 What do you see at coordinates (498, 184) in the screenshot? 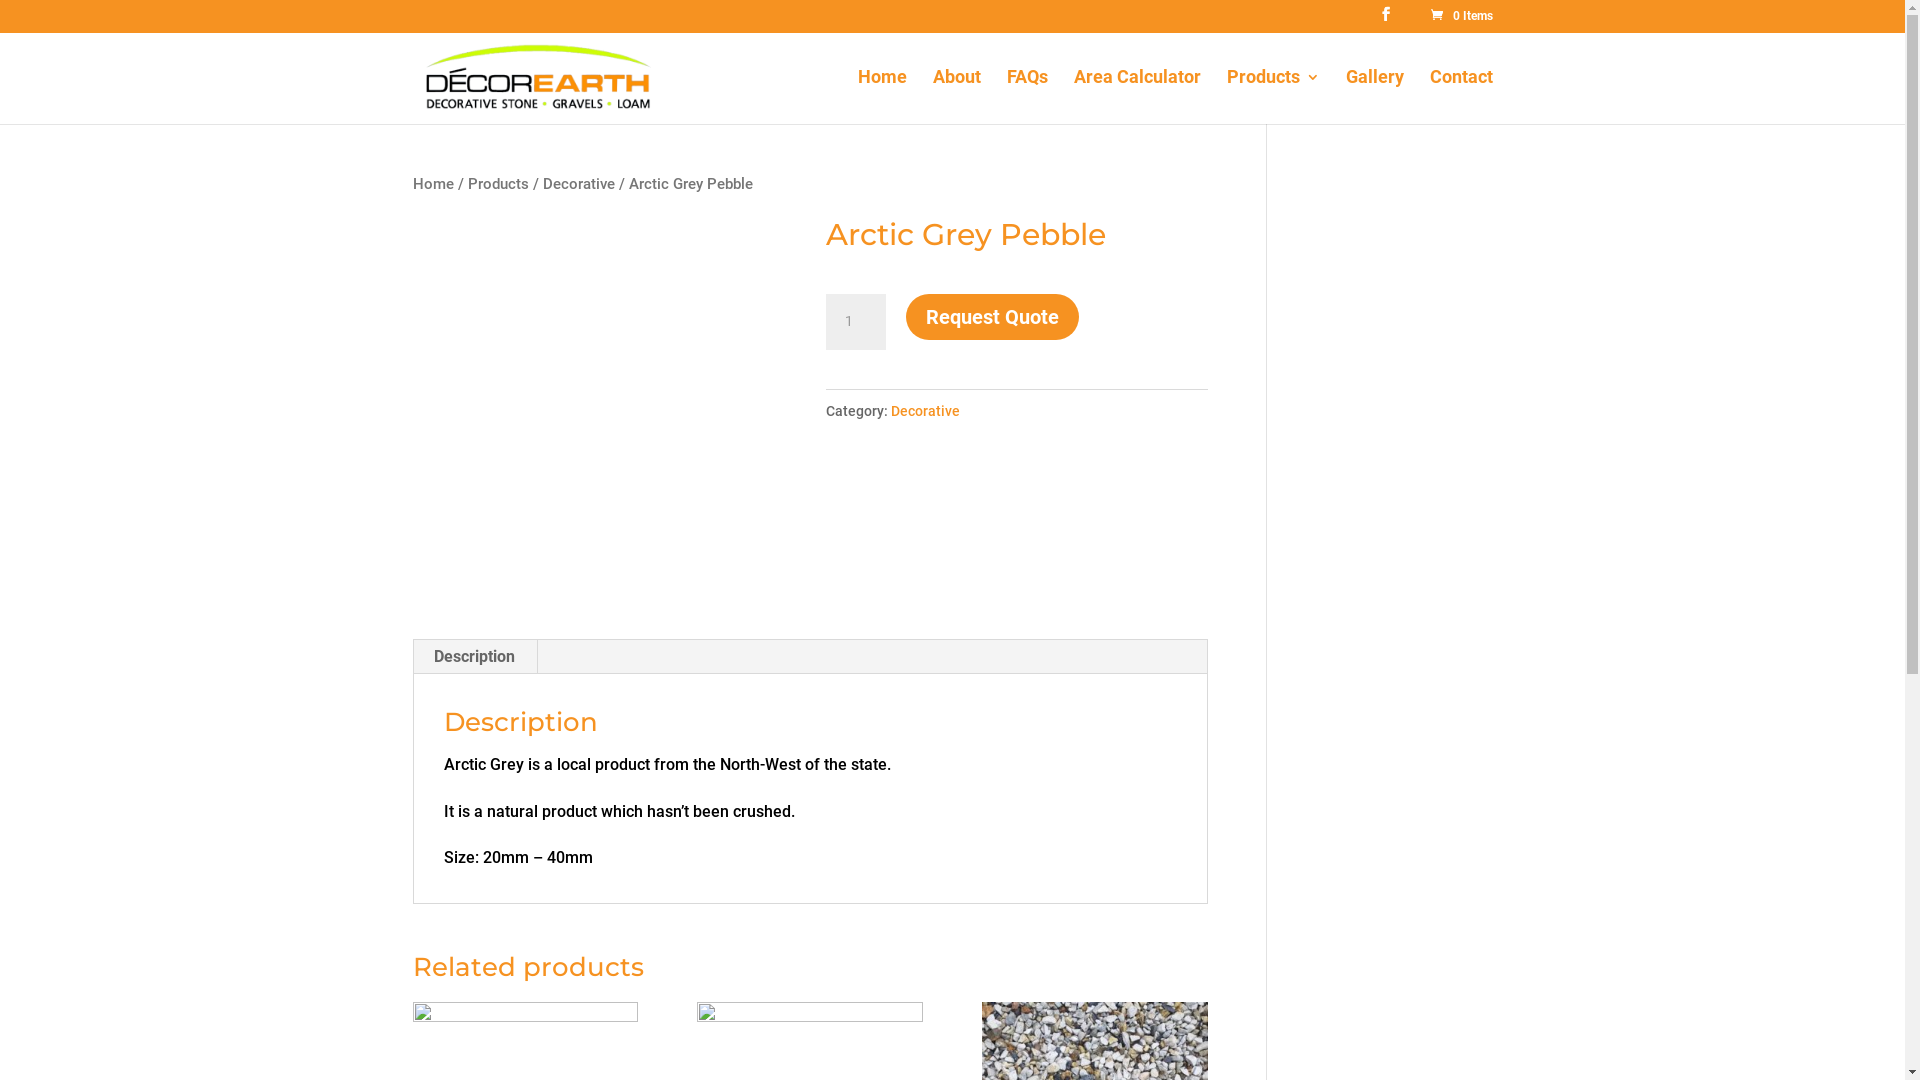
I see `Products` at bounding box center [498, 184].